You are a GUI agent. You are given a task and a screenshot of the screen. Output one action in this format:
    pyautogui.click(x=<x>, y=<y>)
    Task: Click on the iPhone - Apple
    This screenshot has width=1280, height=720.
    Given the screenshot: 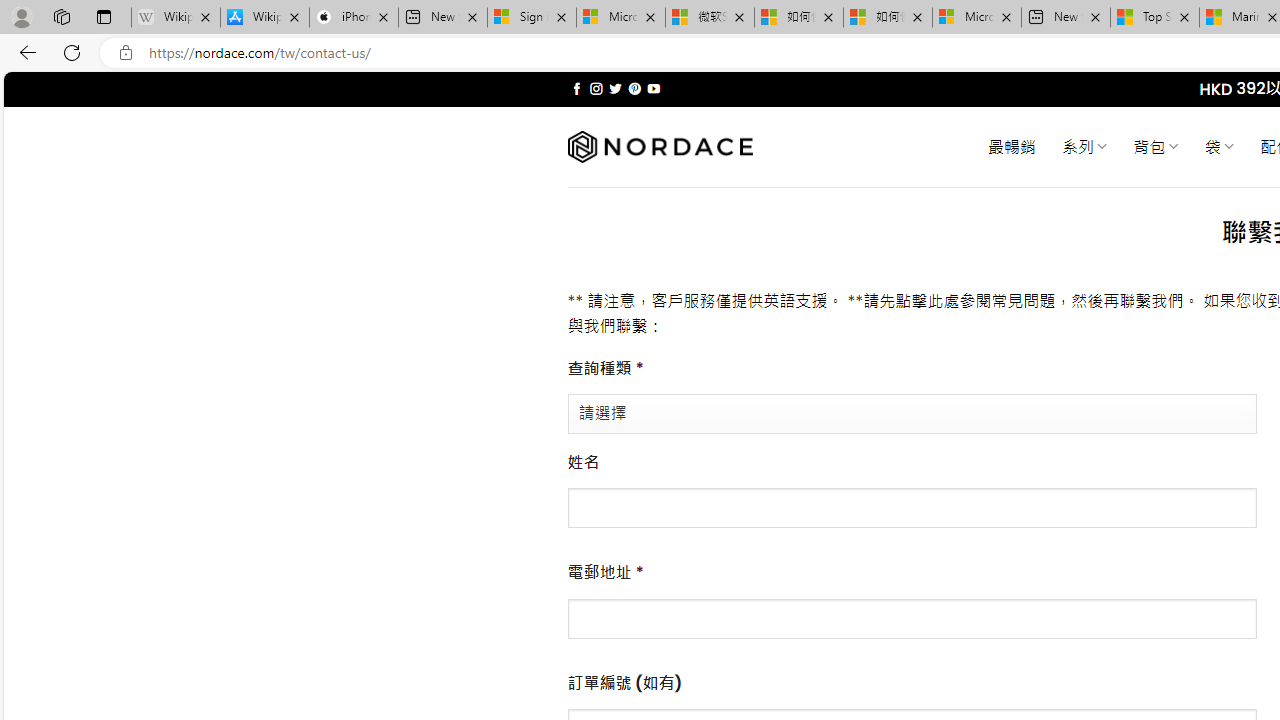 What is the action you would take?
    pyautogui.click(x=354, y=18)
    